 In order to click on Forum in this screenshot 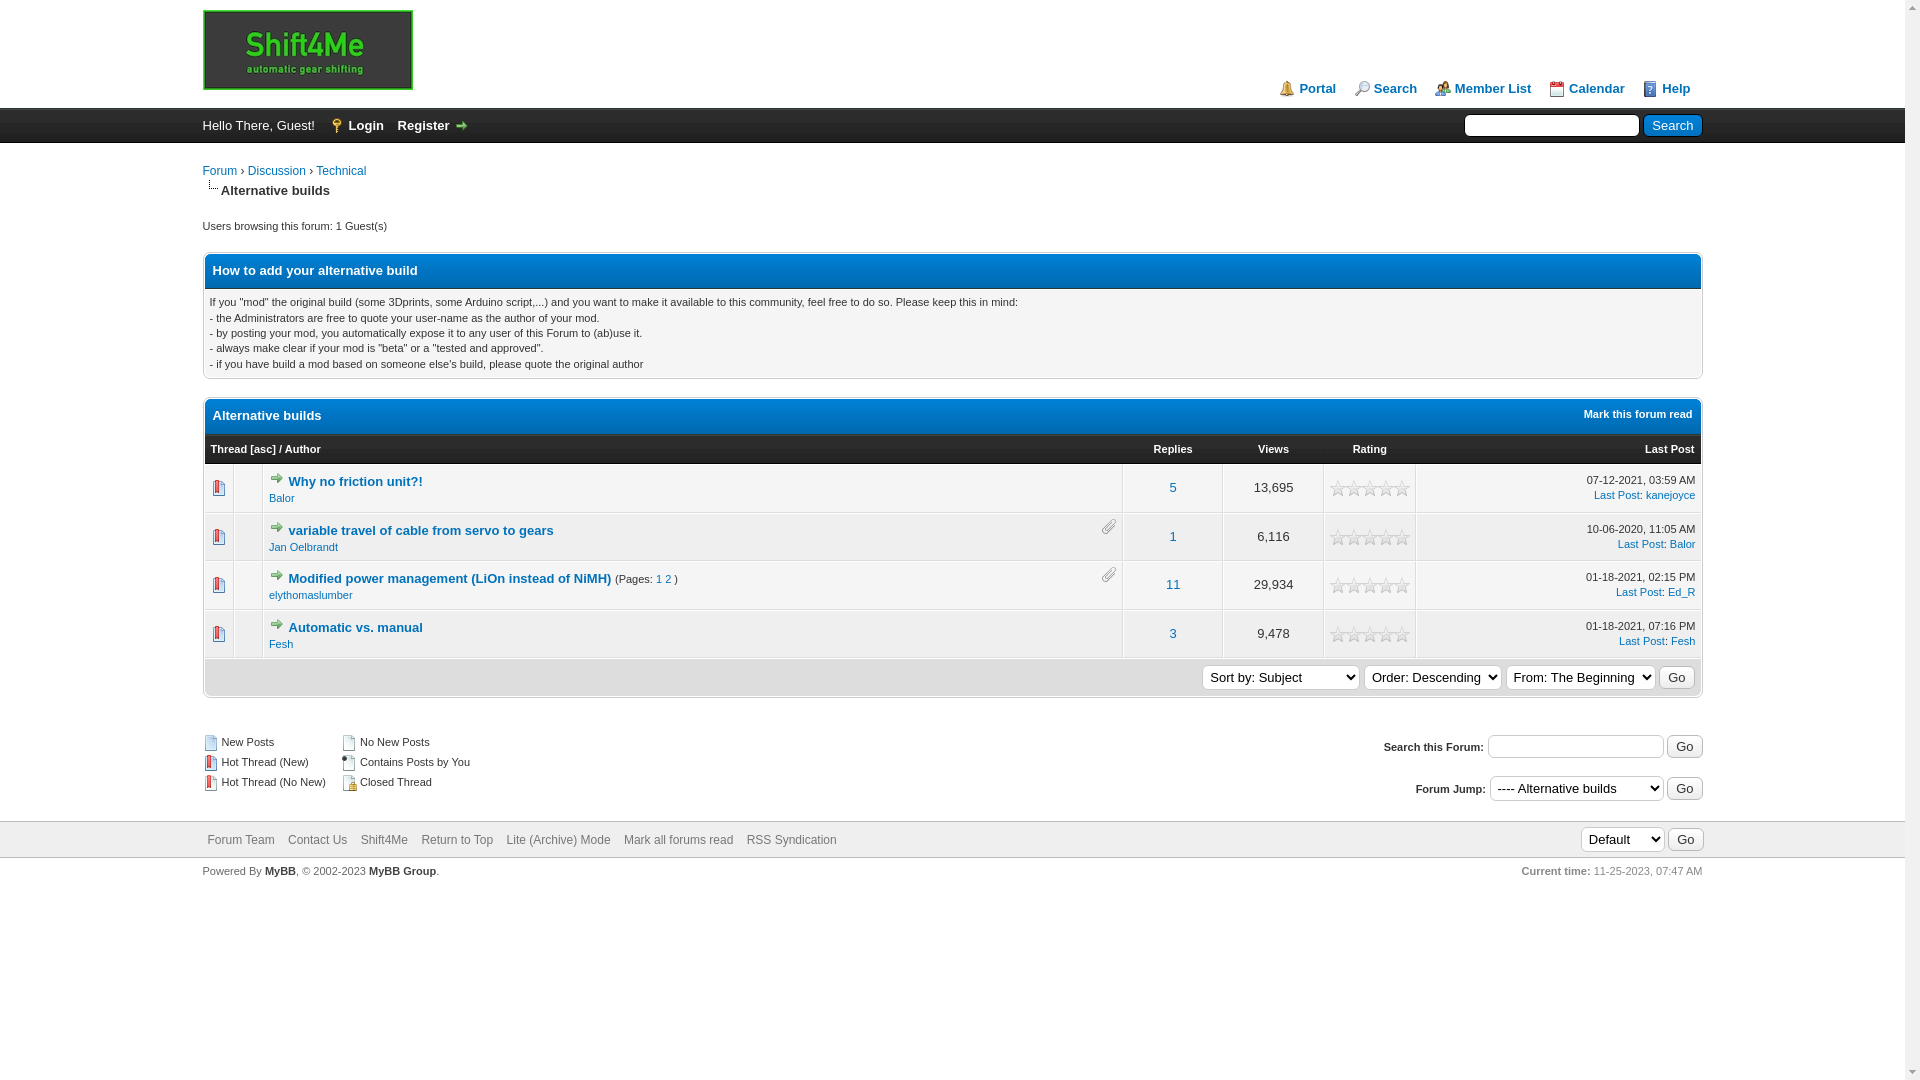, I will do `click(307, 50)`.